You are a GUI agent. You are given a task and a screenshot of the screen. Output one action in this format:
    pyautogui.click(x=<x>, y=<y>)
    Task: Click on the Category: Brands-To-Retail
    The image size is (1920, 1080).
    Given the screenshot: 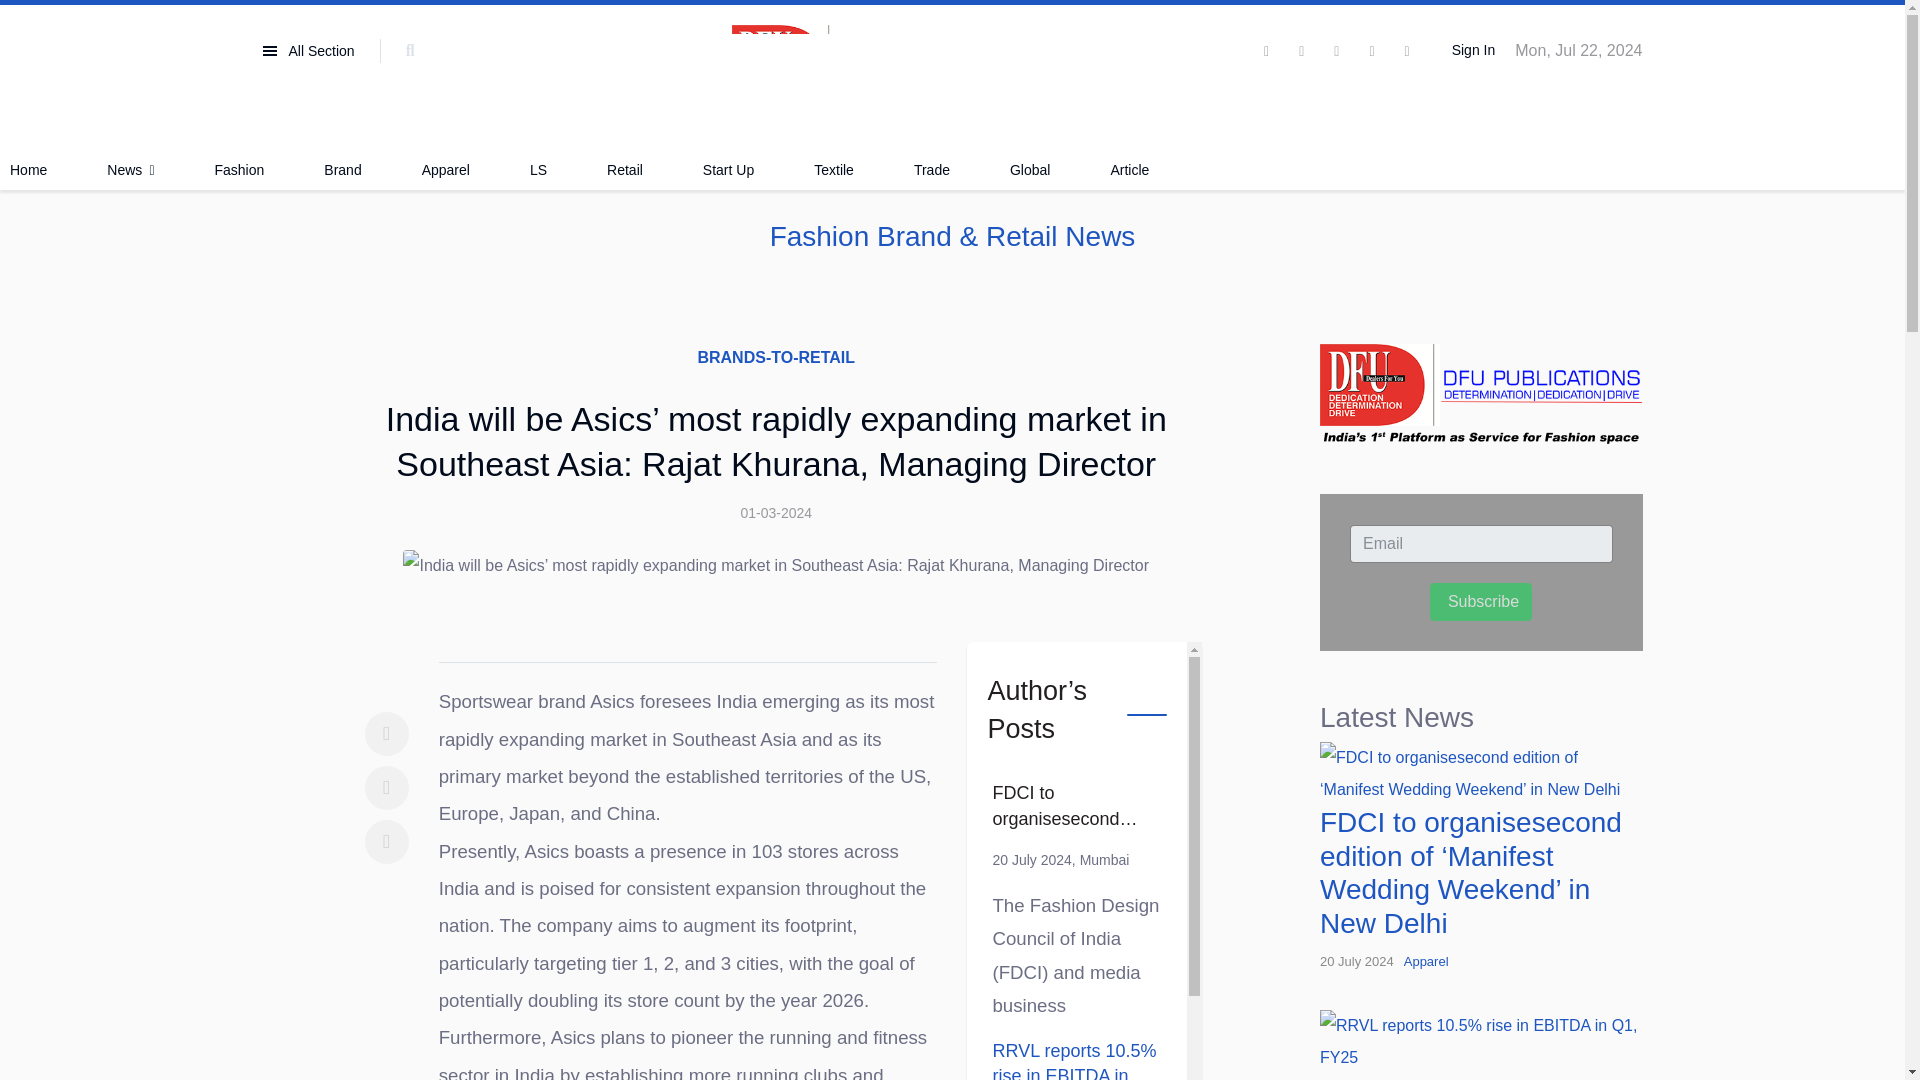 What is the action you would take?
    pyautogui.click(x=775, y=358)
    